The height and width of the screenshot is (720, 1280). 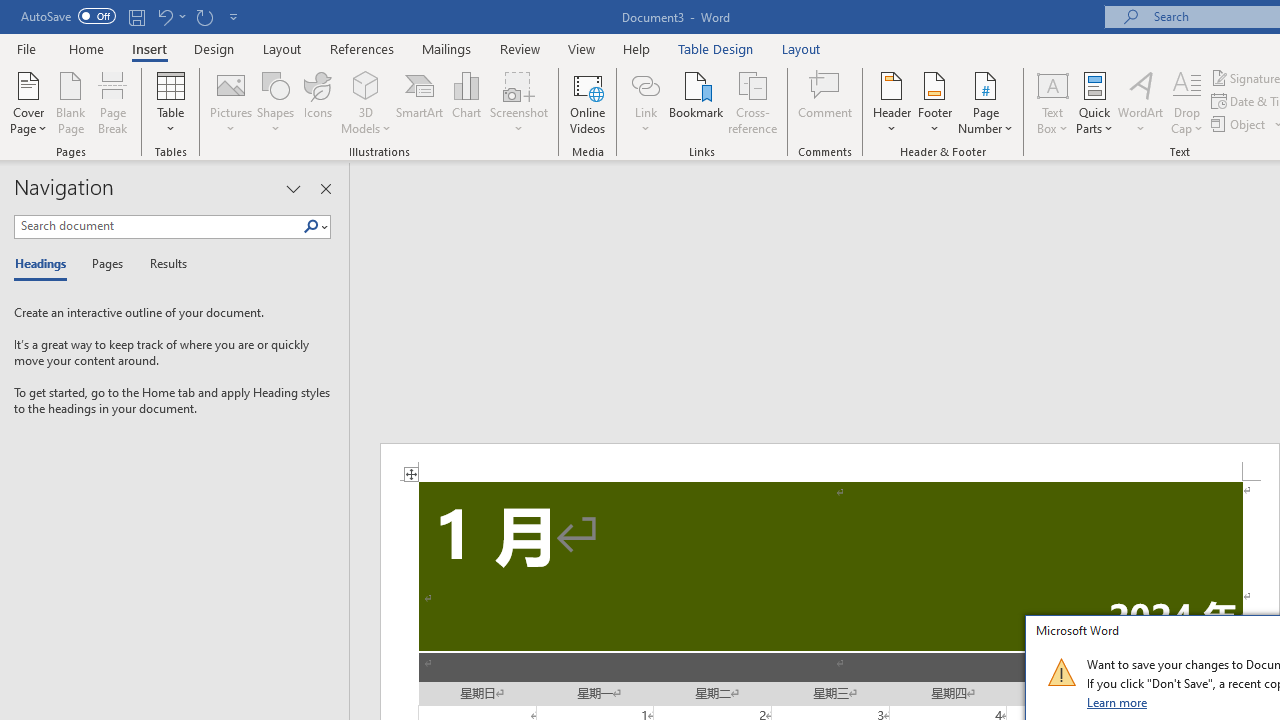 I want to click on More Options, so click(x=645, y=121).